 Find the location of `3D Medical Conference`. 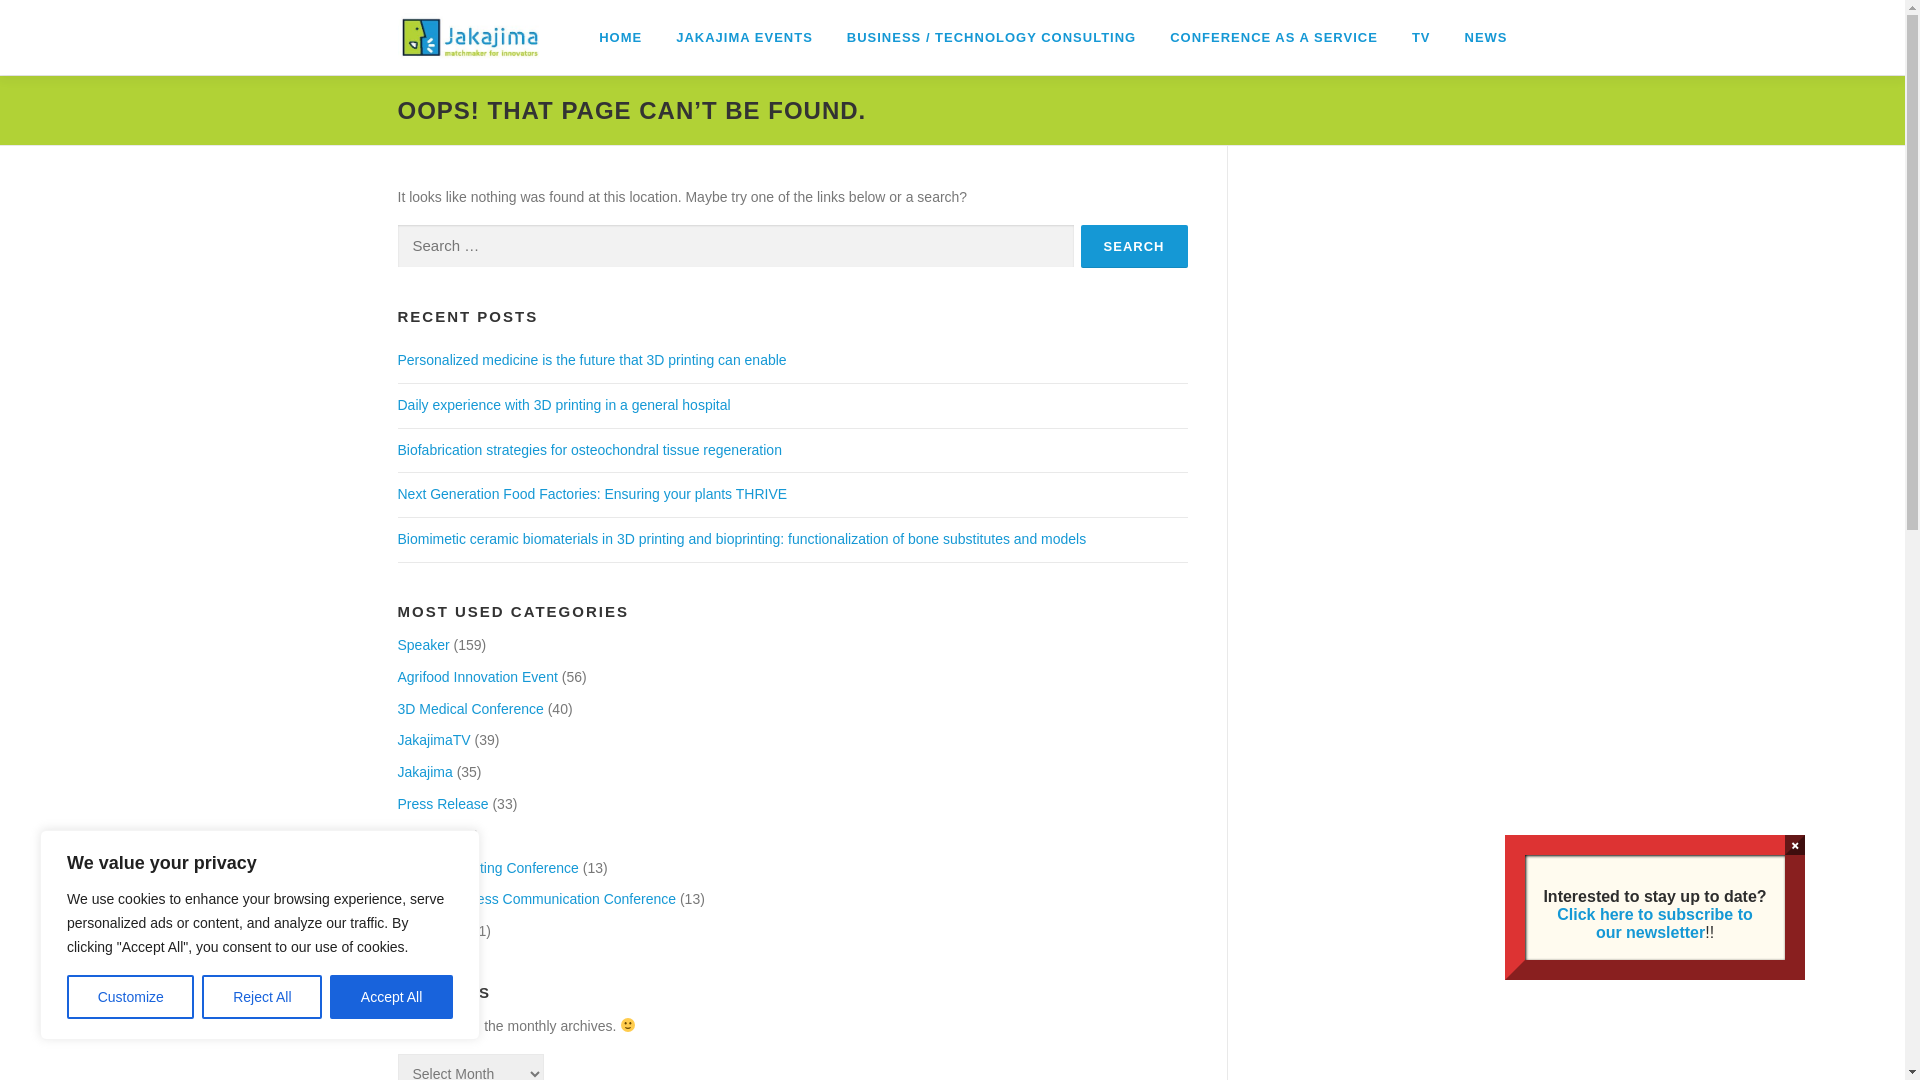

3D Medical Conference is located at coordinates (471, 709).